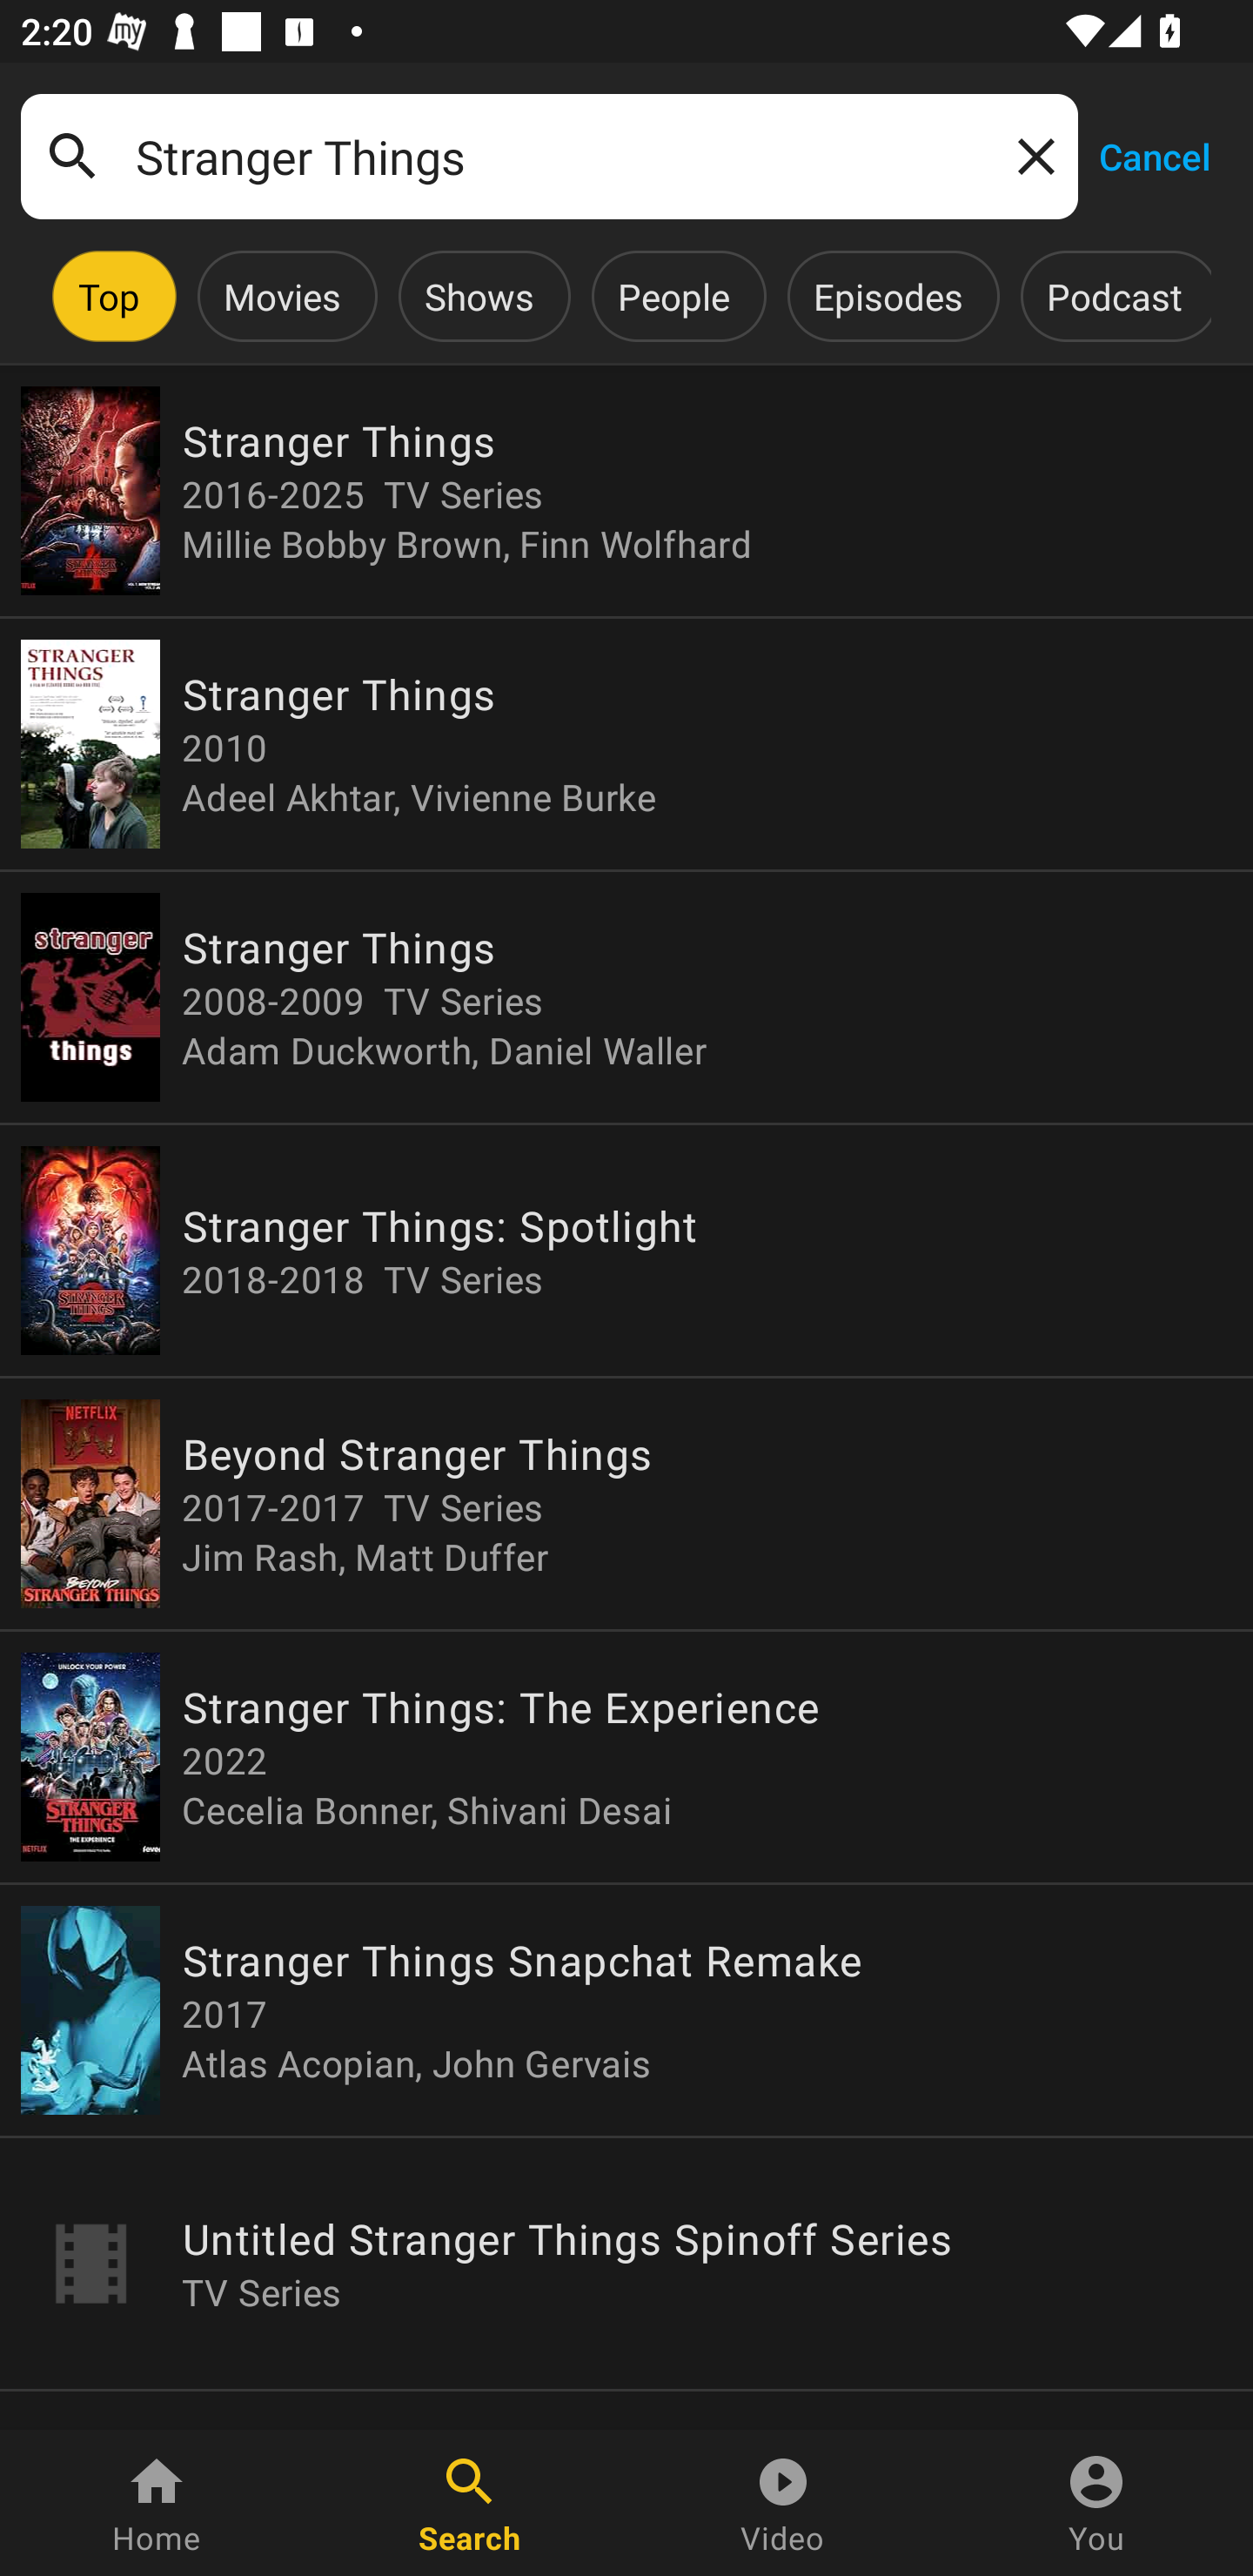 This screenshot has height=2576, width=1253. What do you see at coordinates (783, 2503) in the screenshot?
I see `Video` at bounding box center [783, 2503].